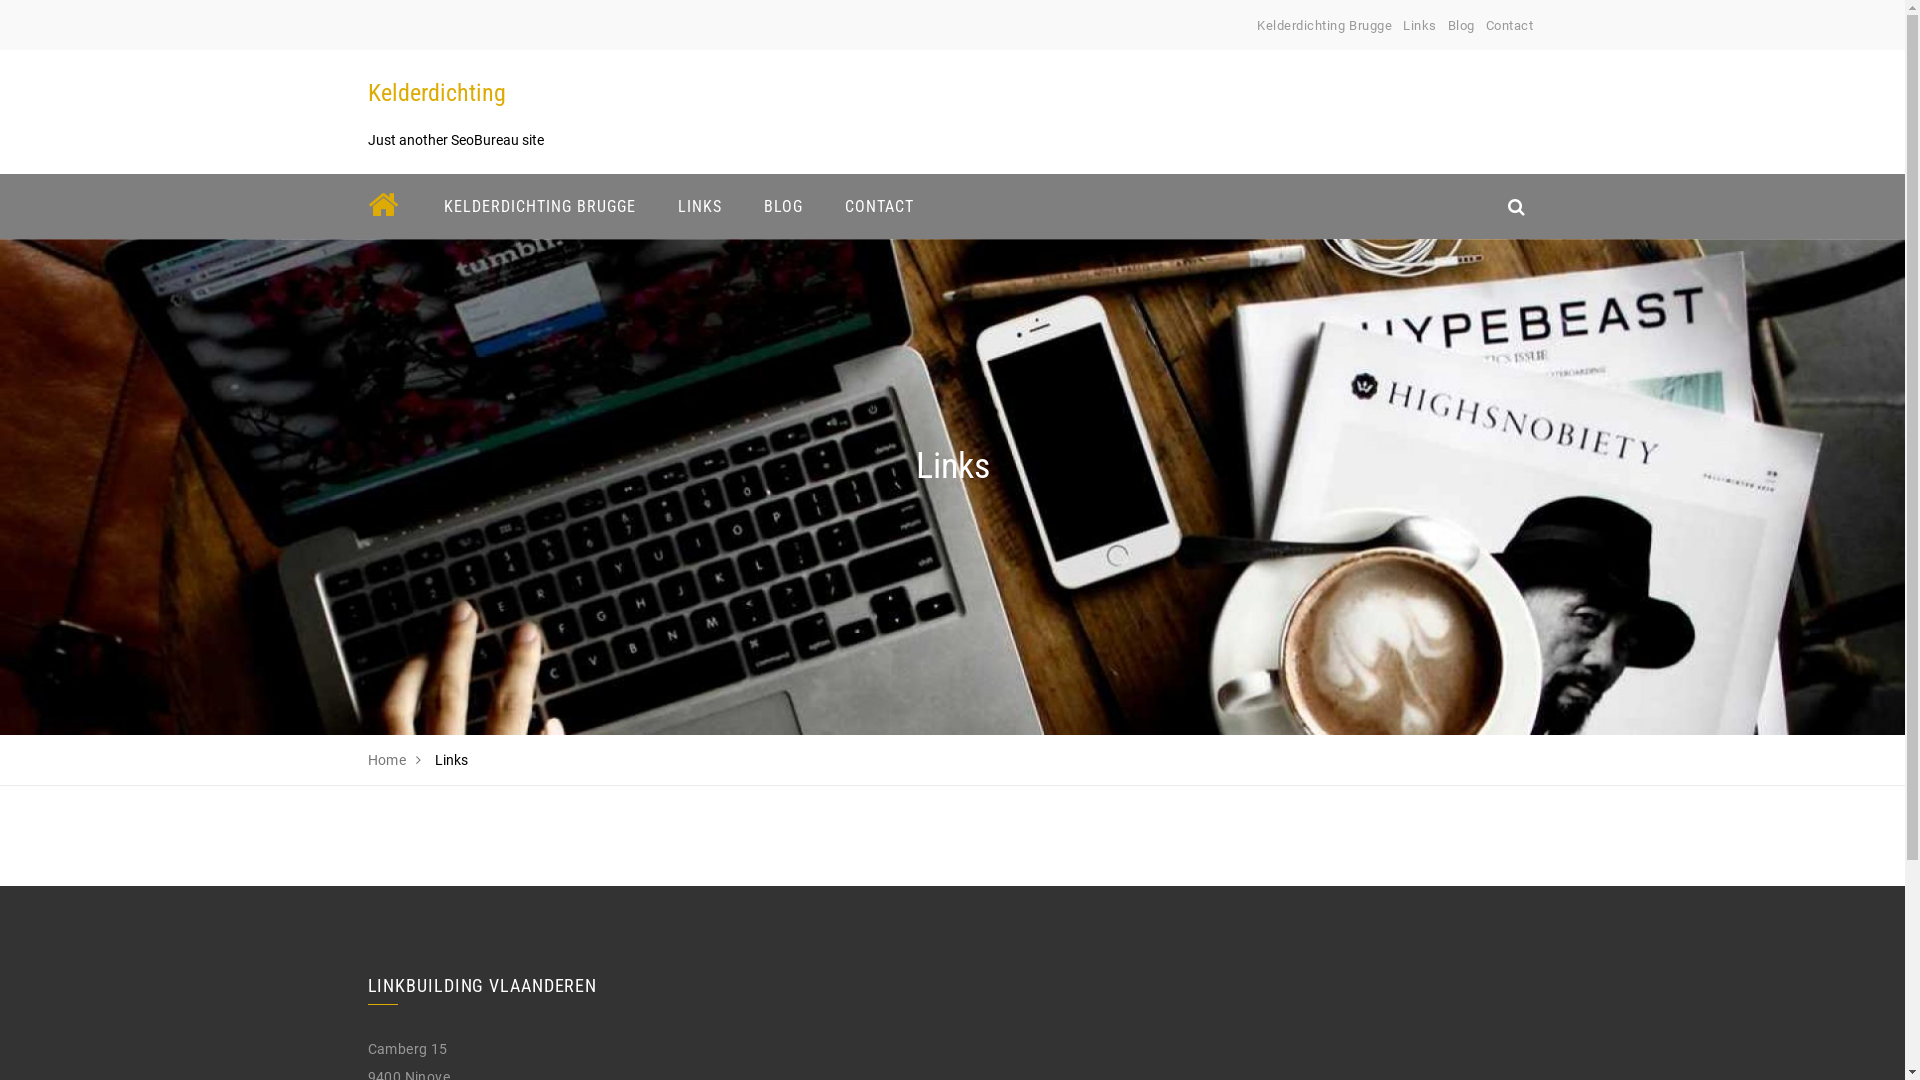 The height and width of the screenshot is (1080, 1920). What do you see at coordinates (1516, 206) in the screenshot?
I see `search_icon` at bounding box center [1516, 206].